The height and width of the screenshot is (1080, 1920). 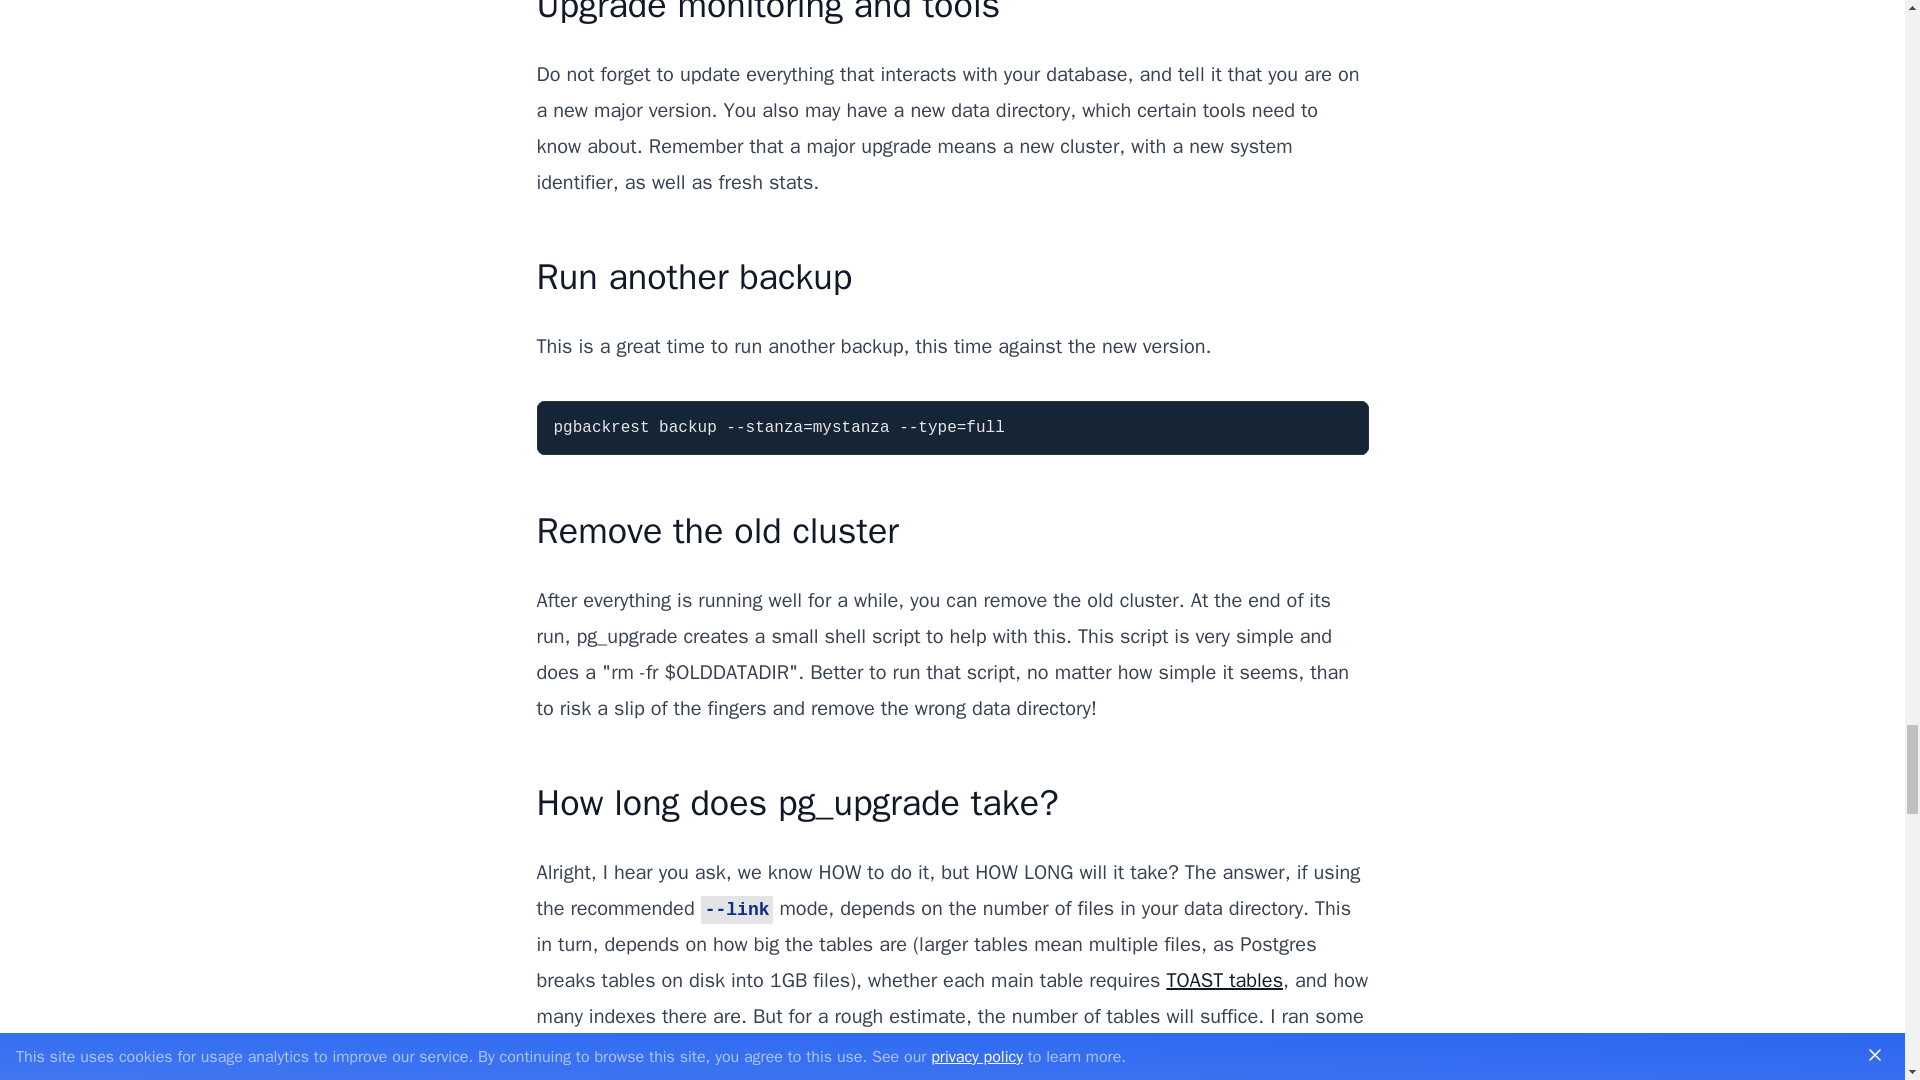 What do you see at coordinates (768, 14) in the screenshot?
I see `Upgrade monitoring and tools` at bounding box center [768, 14].